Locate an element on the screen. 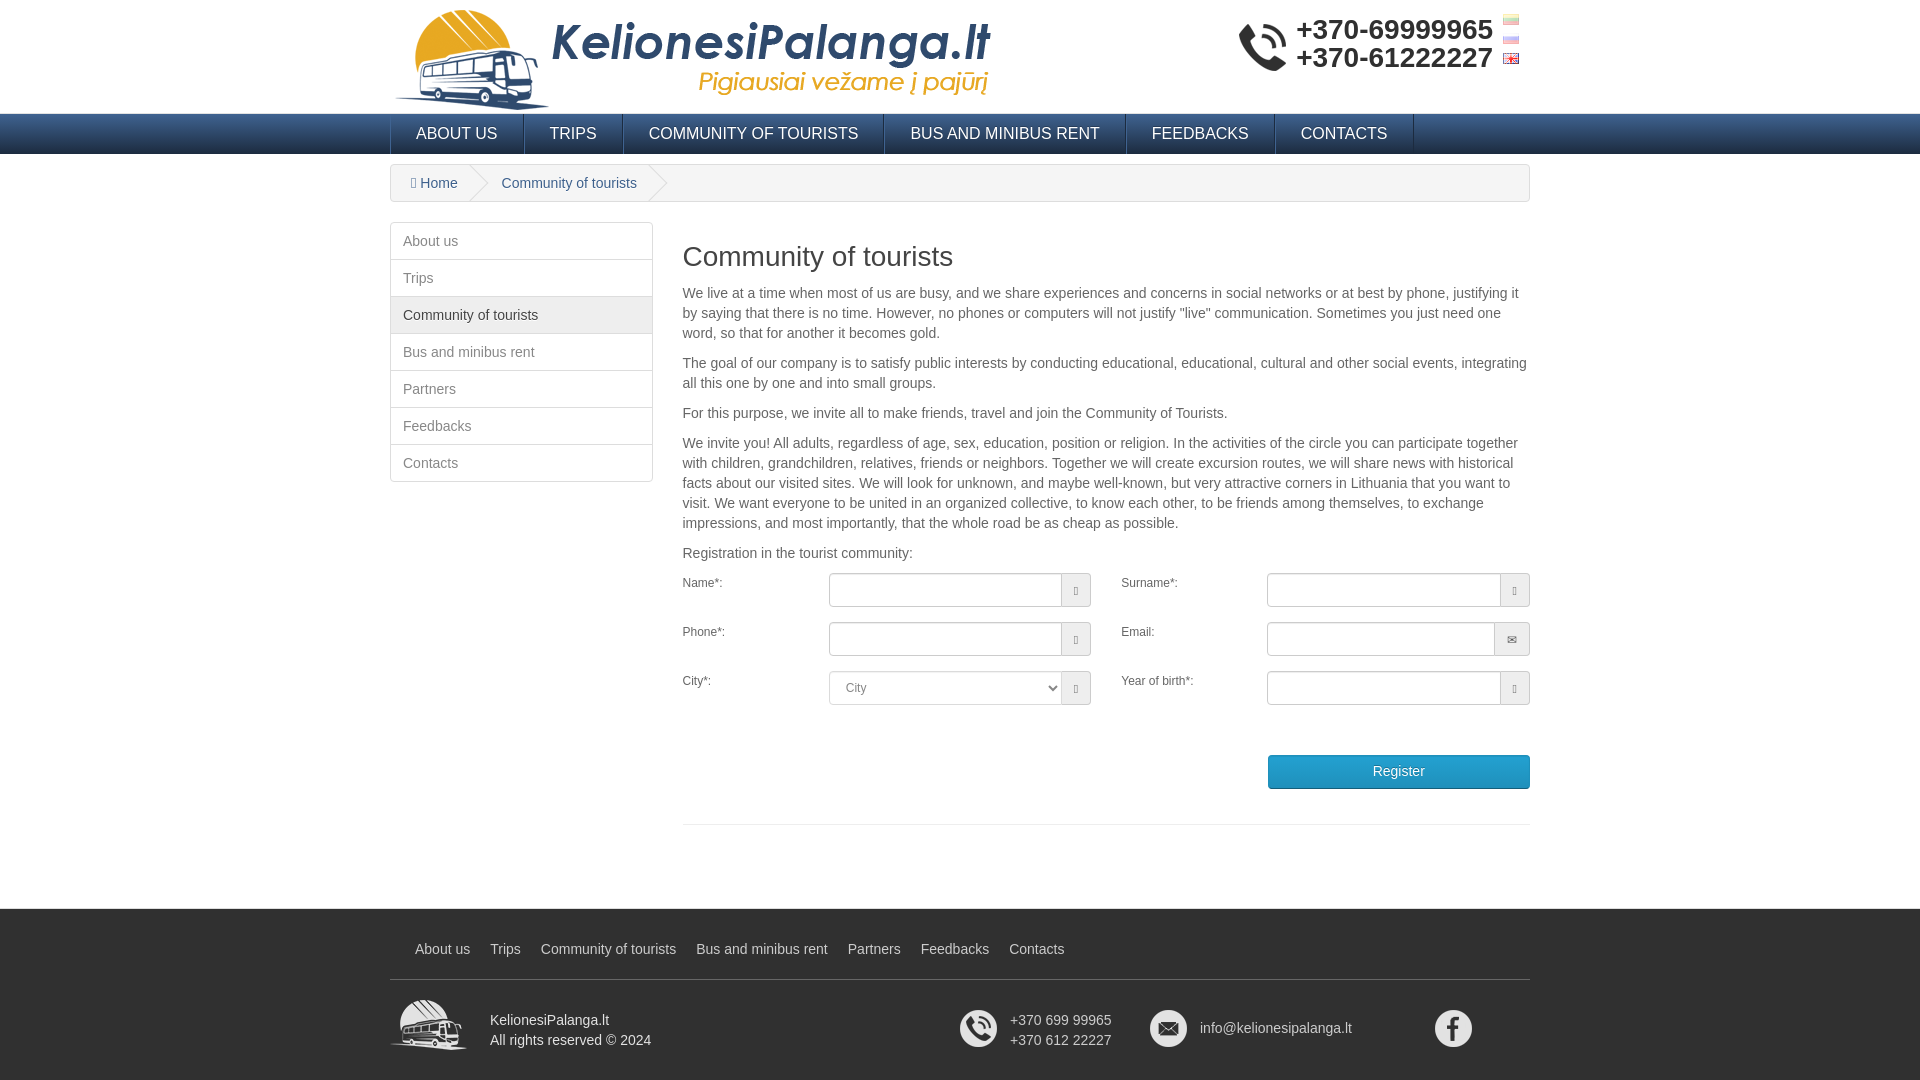 The width and height of the screenshot is (1920, 1080). Partners is located at coordinates (520, 389).